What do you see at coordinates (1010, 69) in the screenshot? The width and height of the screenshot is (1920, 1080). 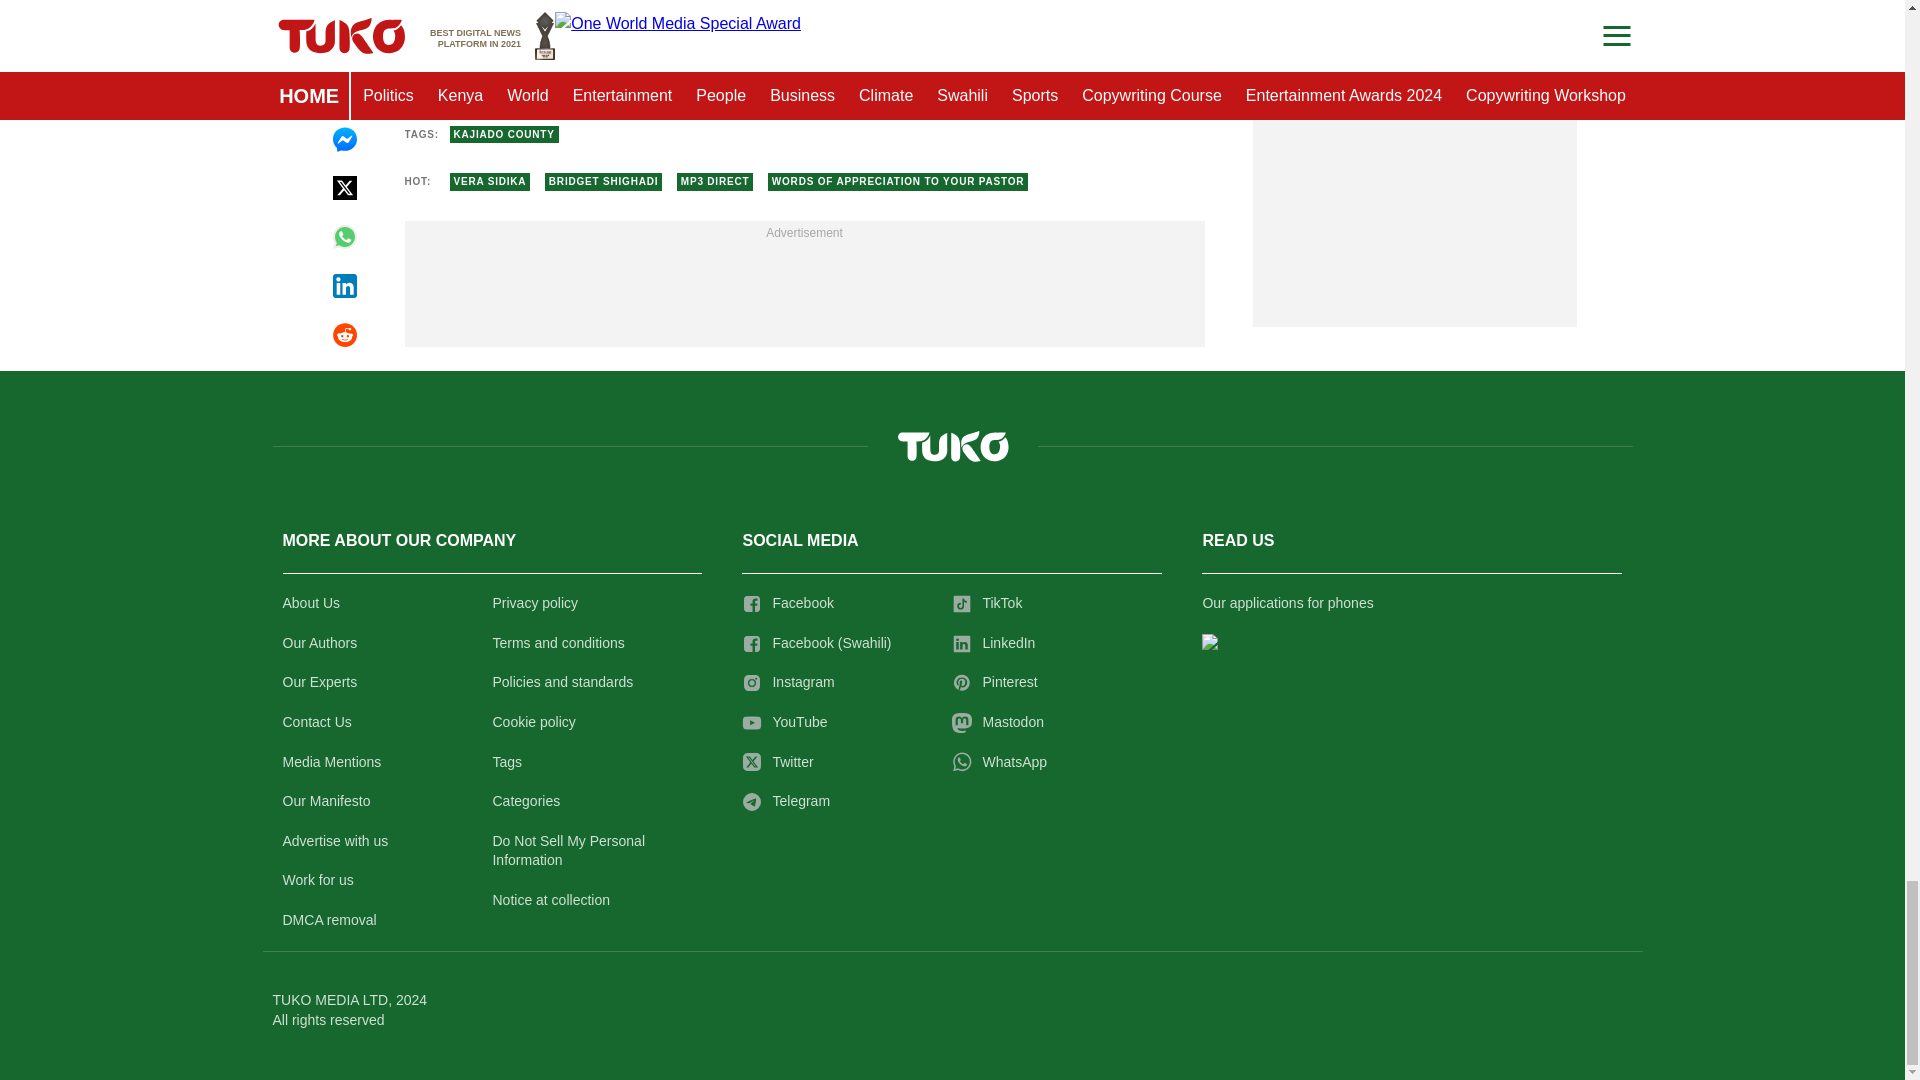 I see `Author page` at bounding box center [1010, 69].